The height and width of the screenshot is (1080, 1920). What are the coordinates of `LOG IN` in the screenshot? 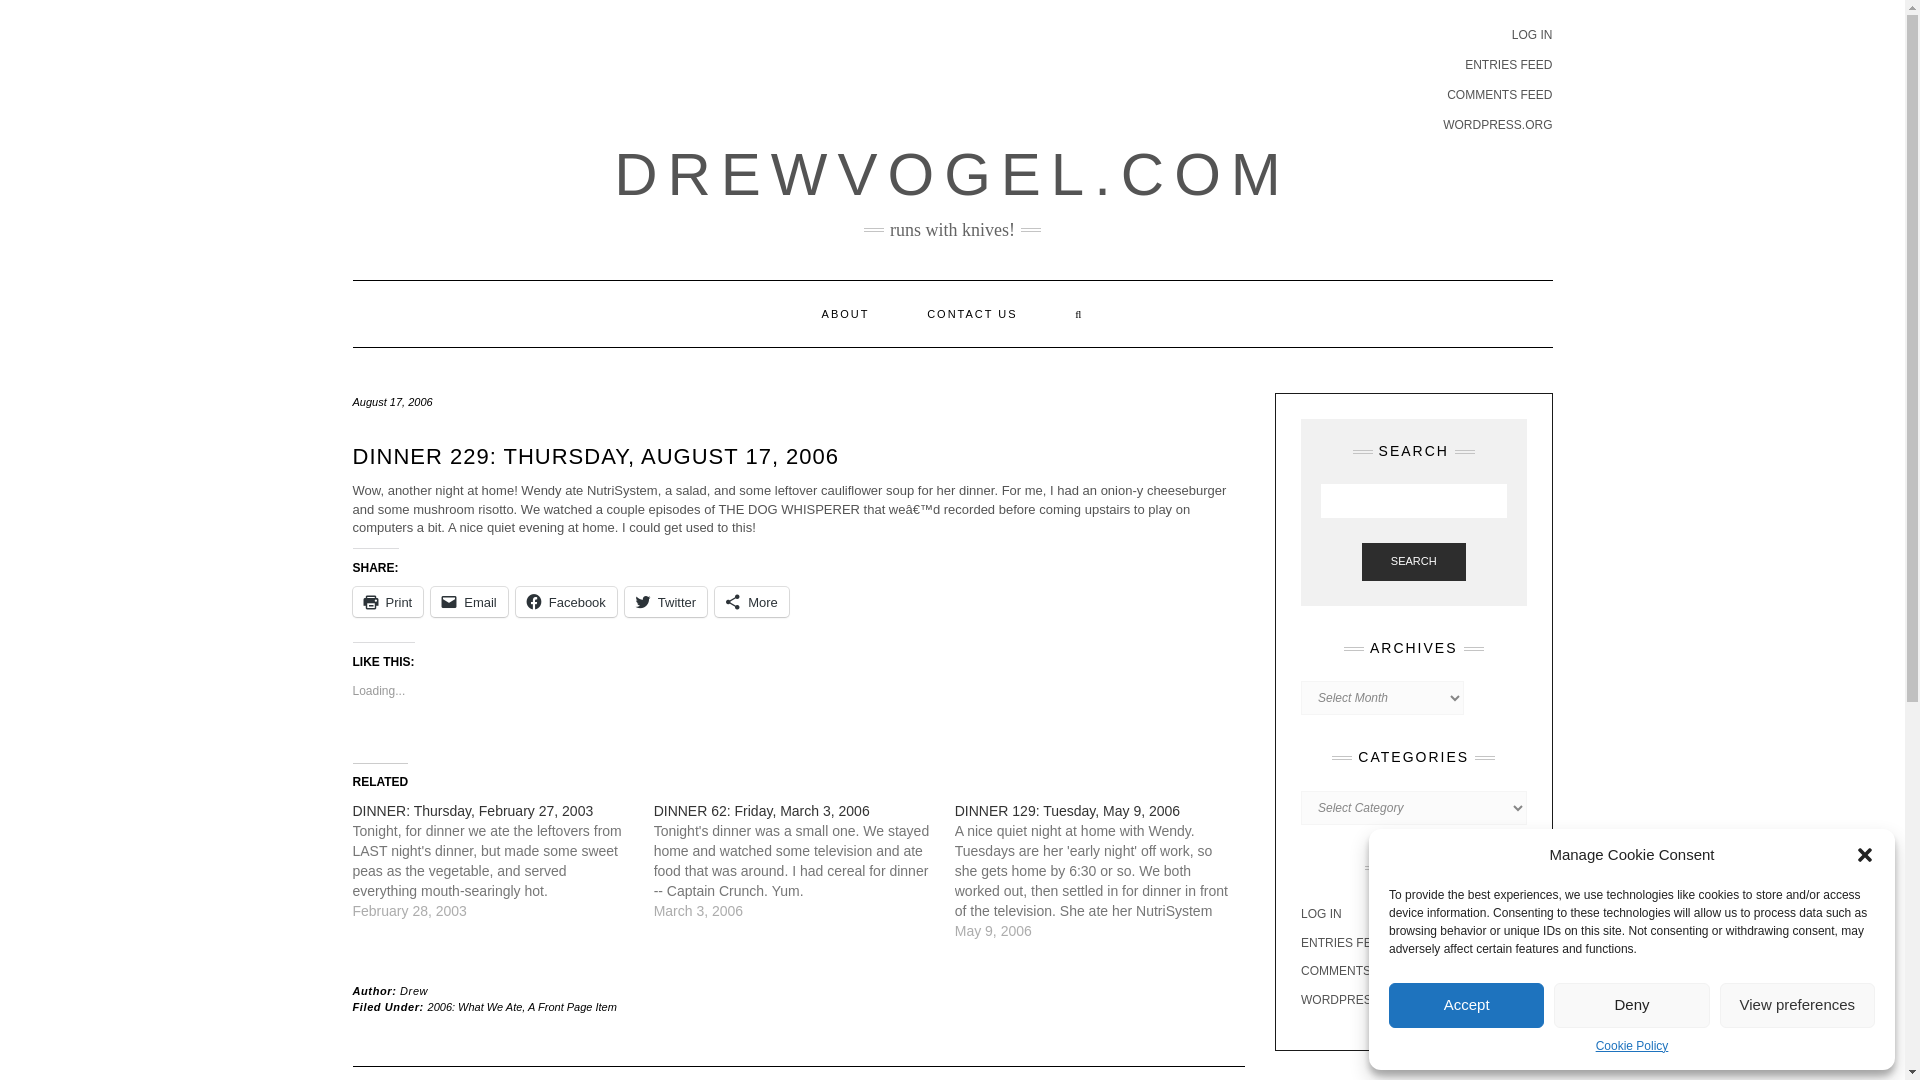 It's located at (1532, 35).